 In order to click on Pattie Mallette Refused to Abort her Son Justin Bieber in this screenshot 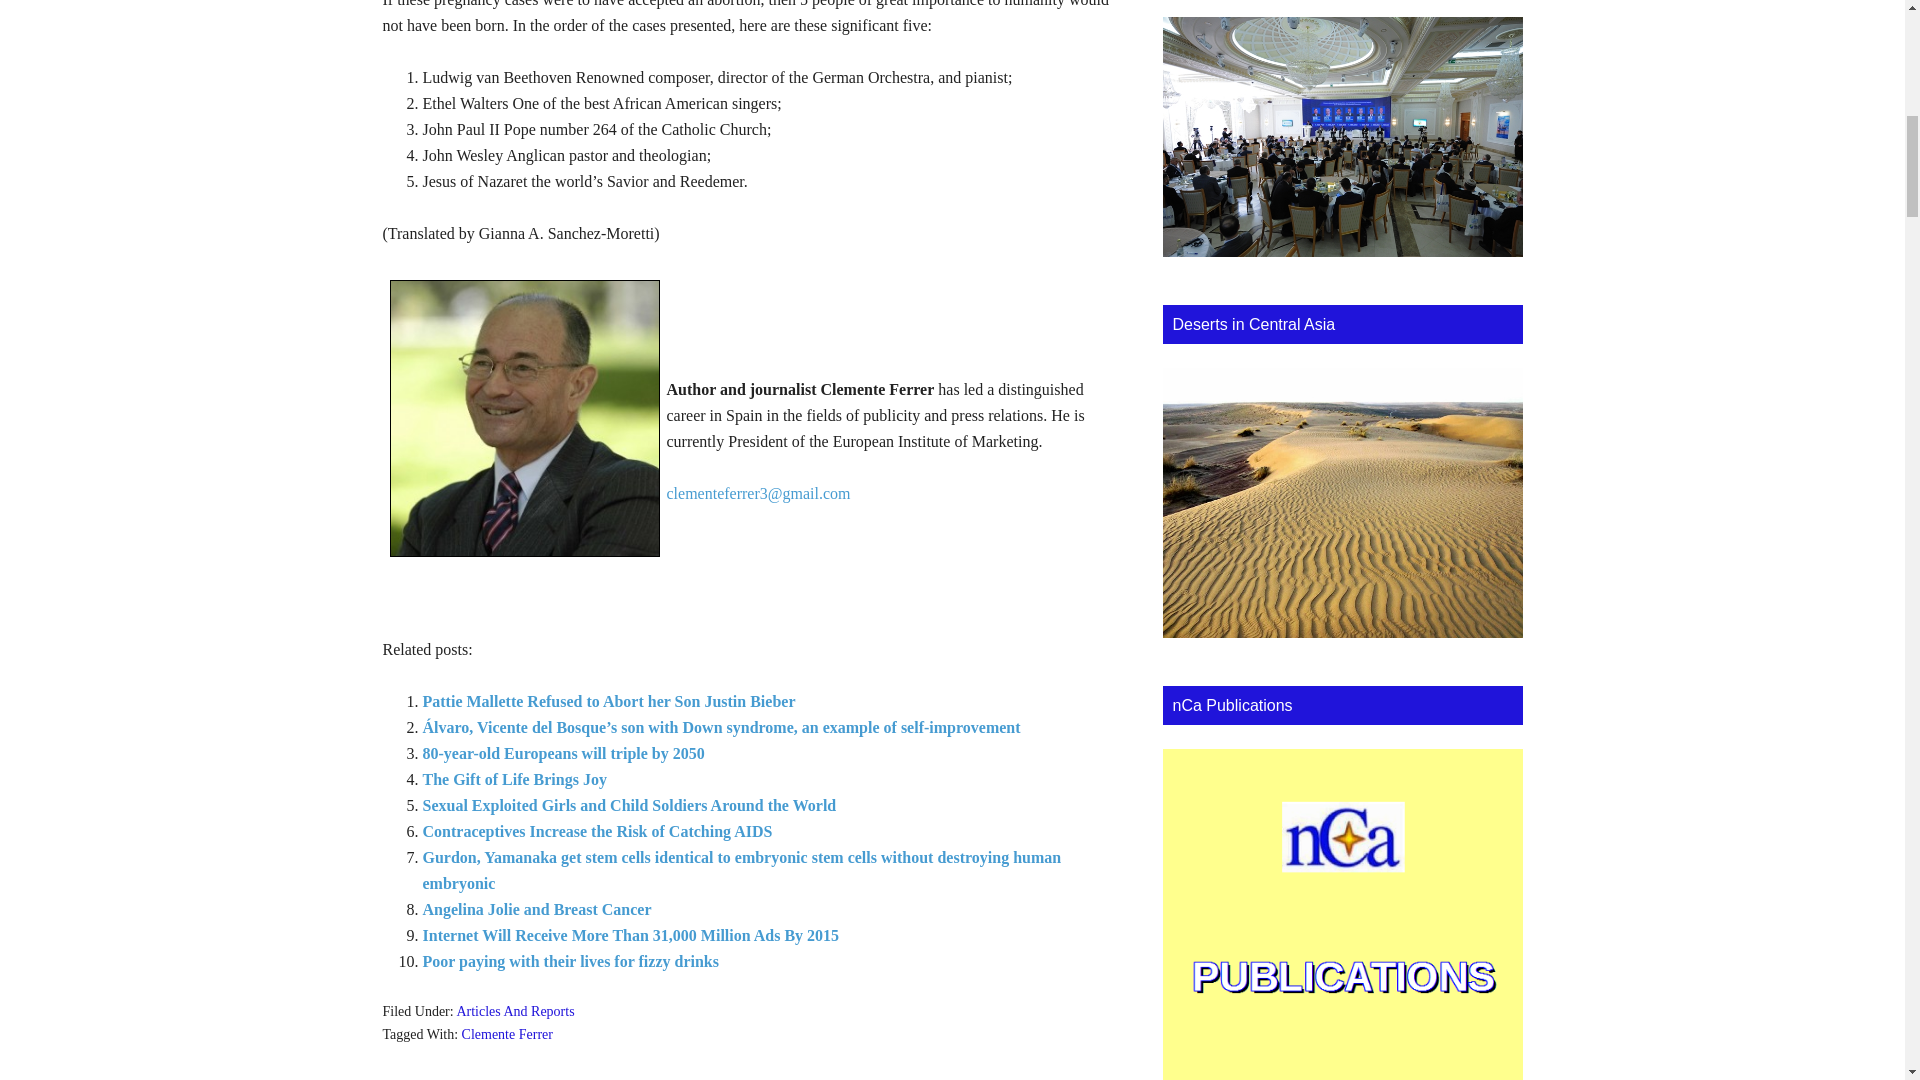, I will do `click(608, 701)`.